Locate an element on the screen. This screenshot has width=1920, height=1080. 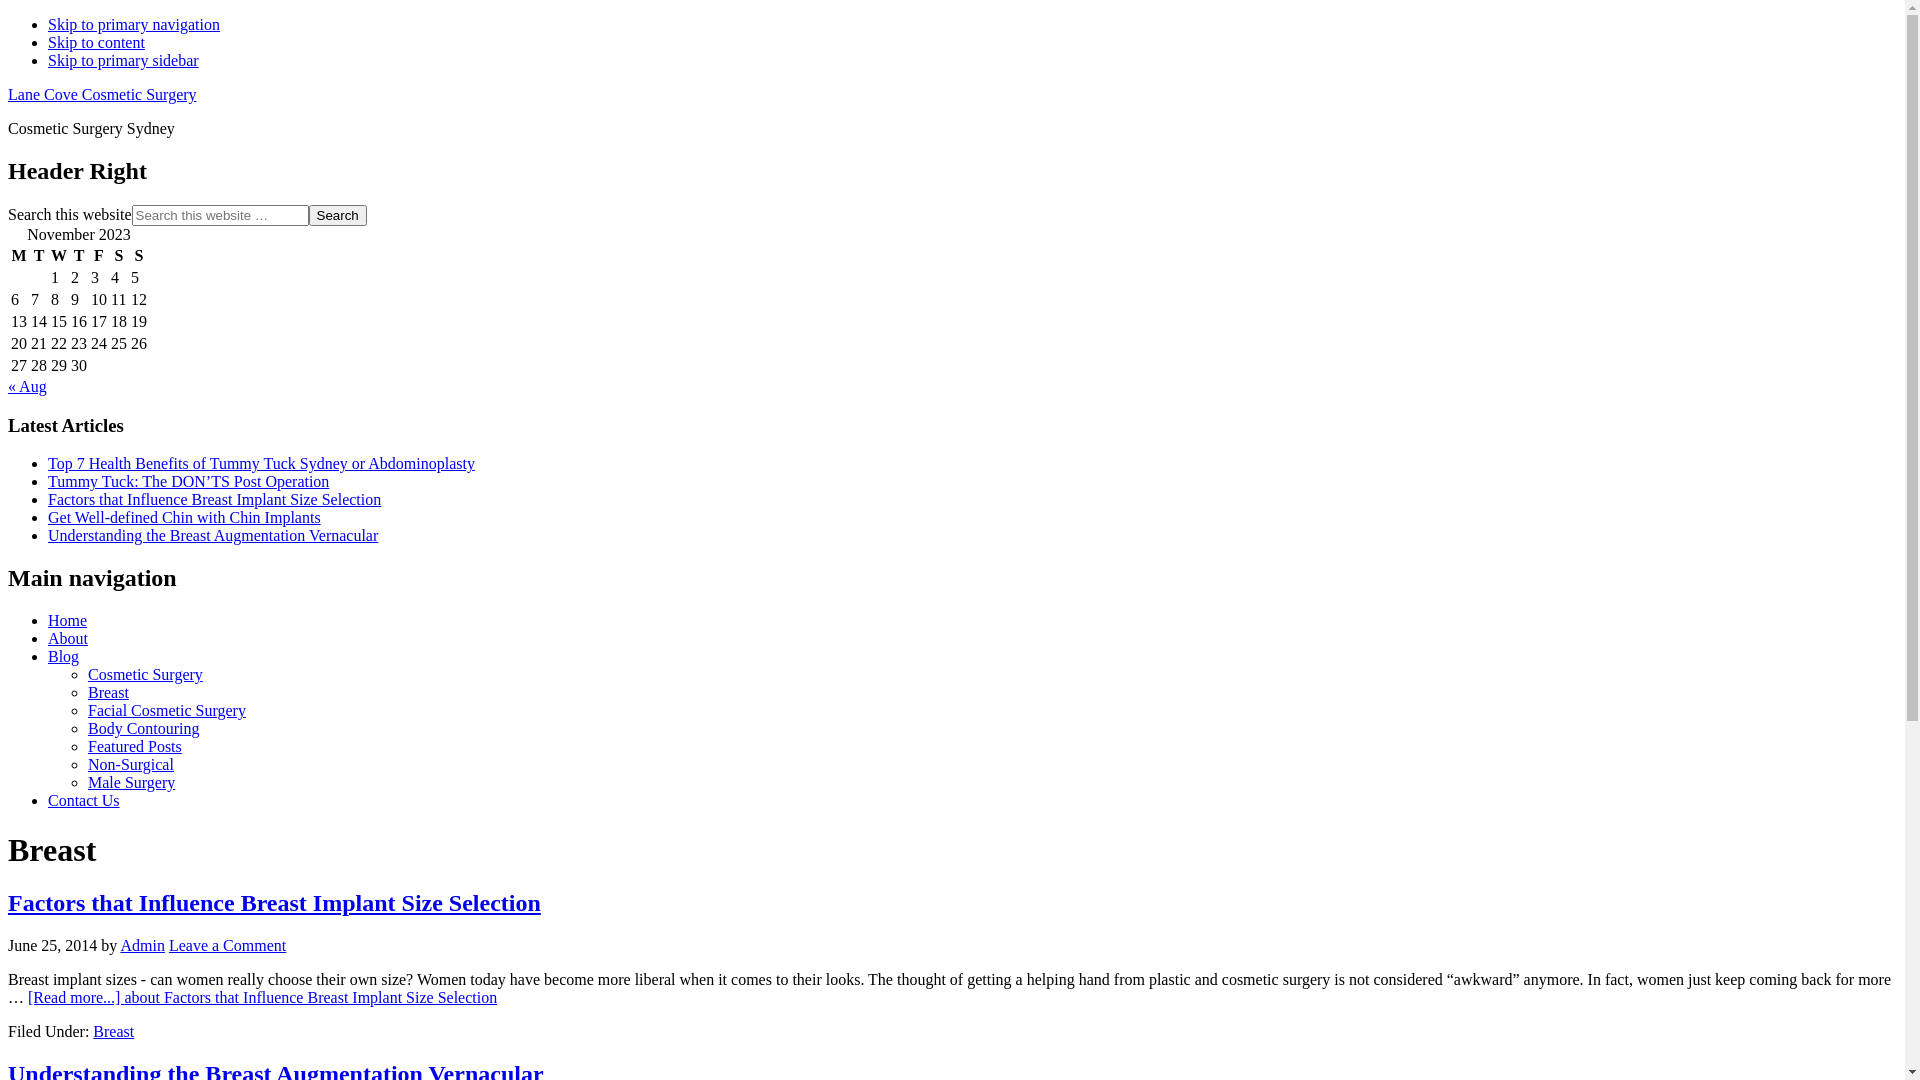
Understanding the Breast Augmentation Vernacular is located at coordinates (213, 536).